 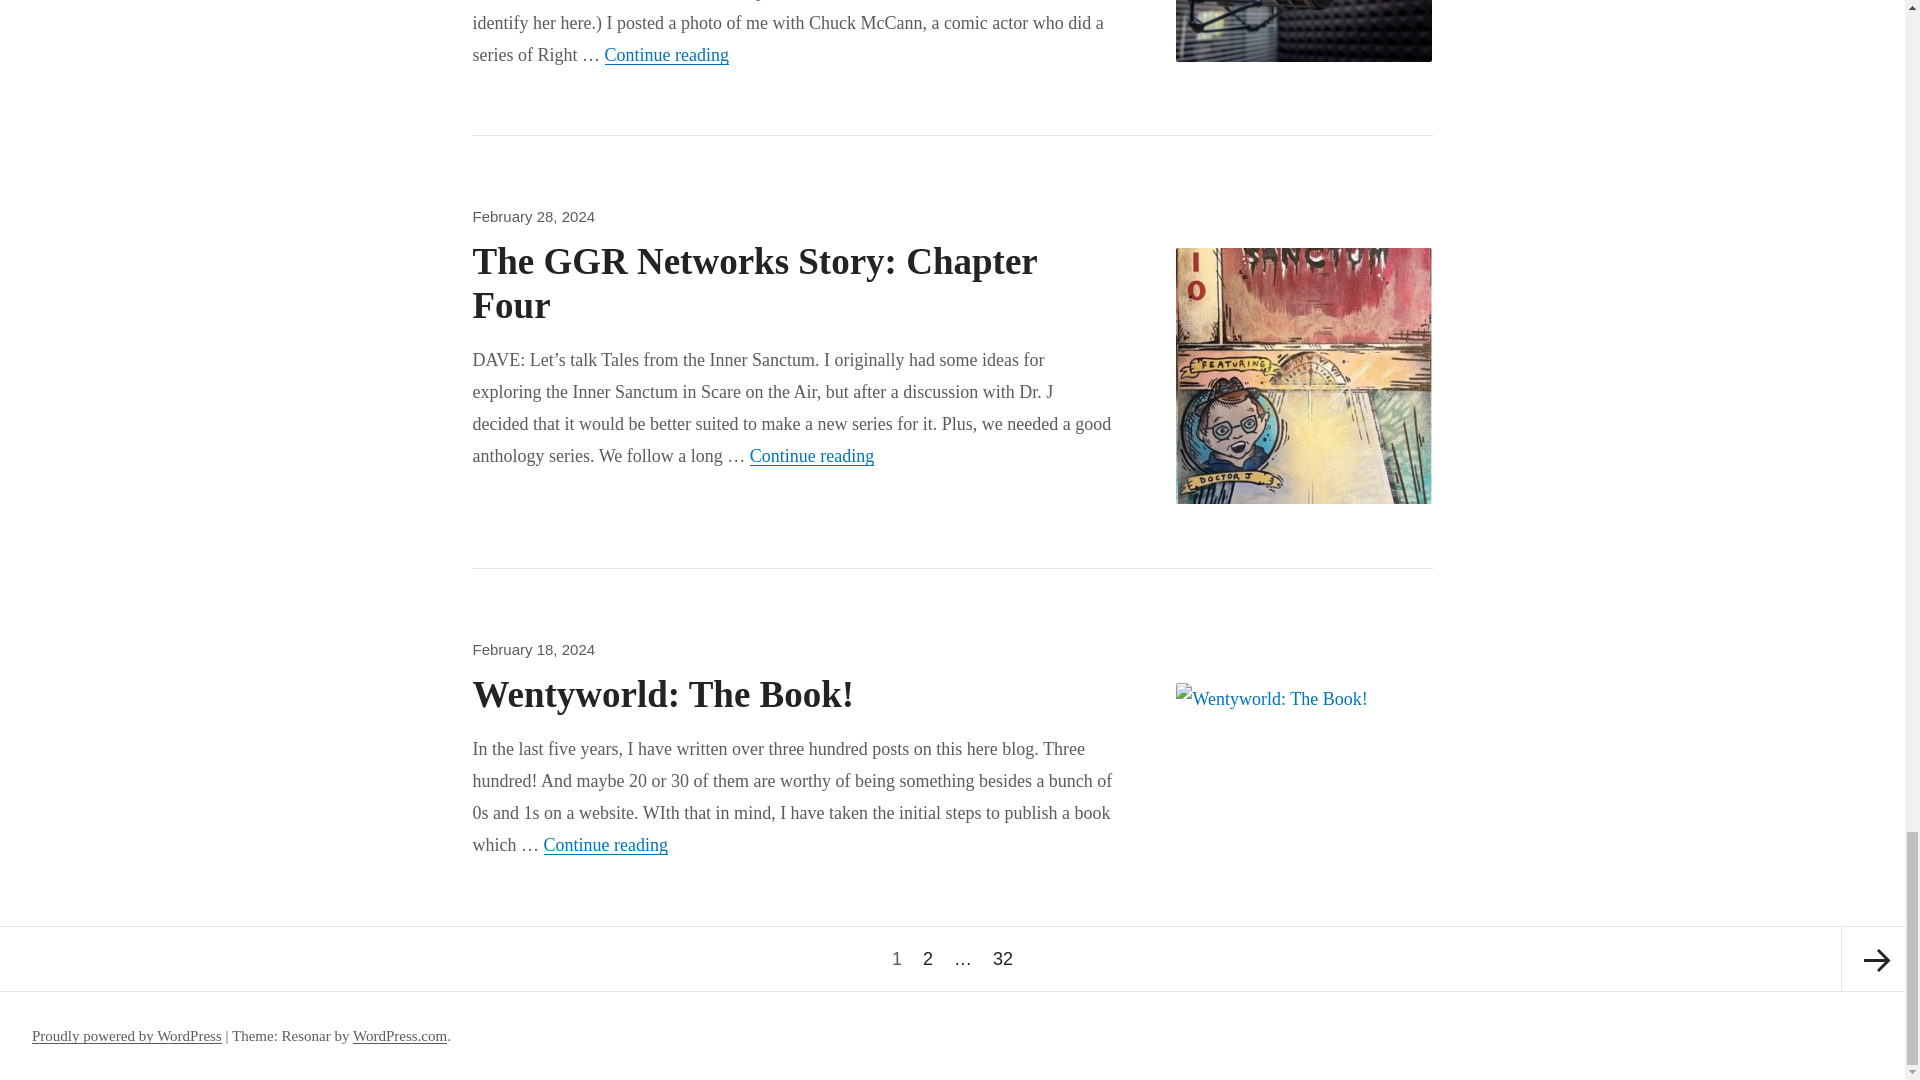 I want to click on February 28, 2024, so click(x=812, y=456).